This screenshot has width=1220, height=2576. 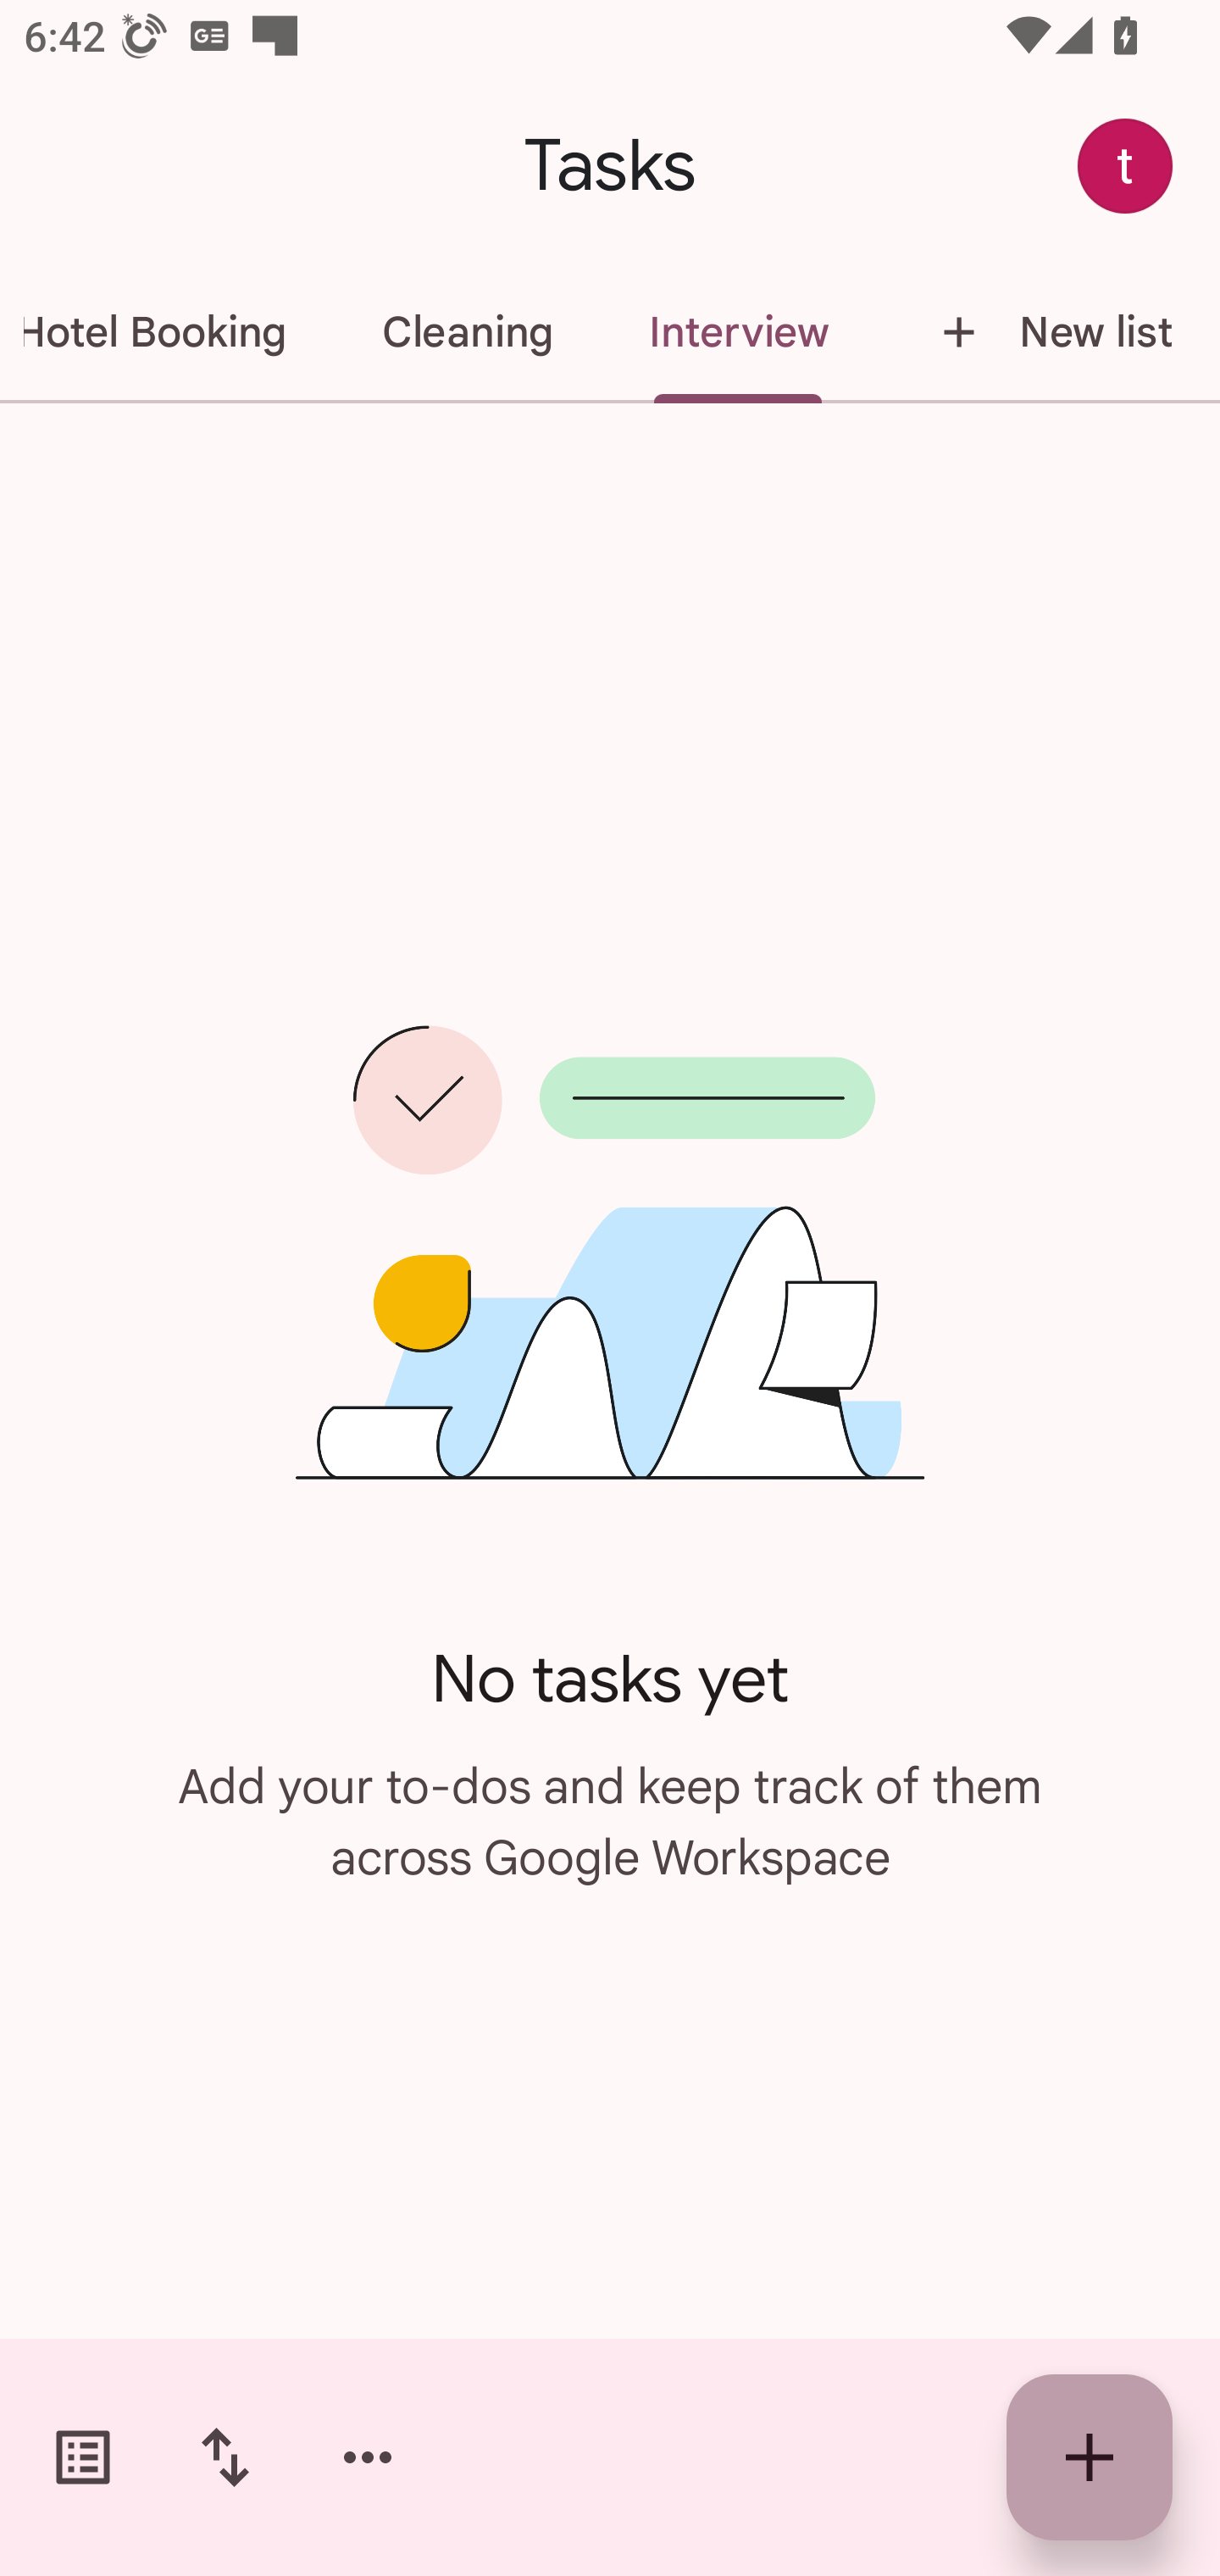 What do you see at coordinates (467, 332) in the screenshot?
I see `Cleaning` at bounding box center [467, 332].